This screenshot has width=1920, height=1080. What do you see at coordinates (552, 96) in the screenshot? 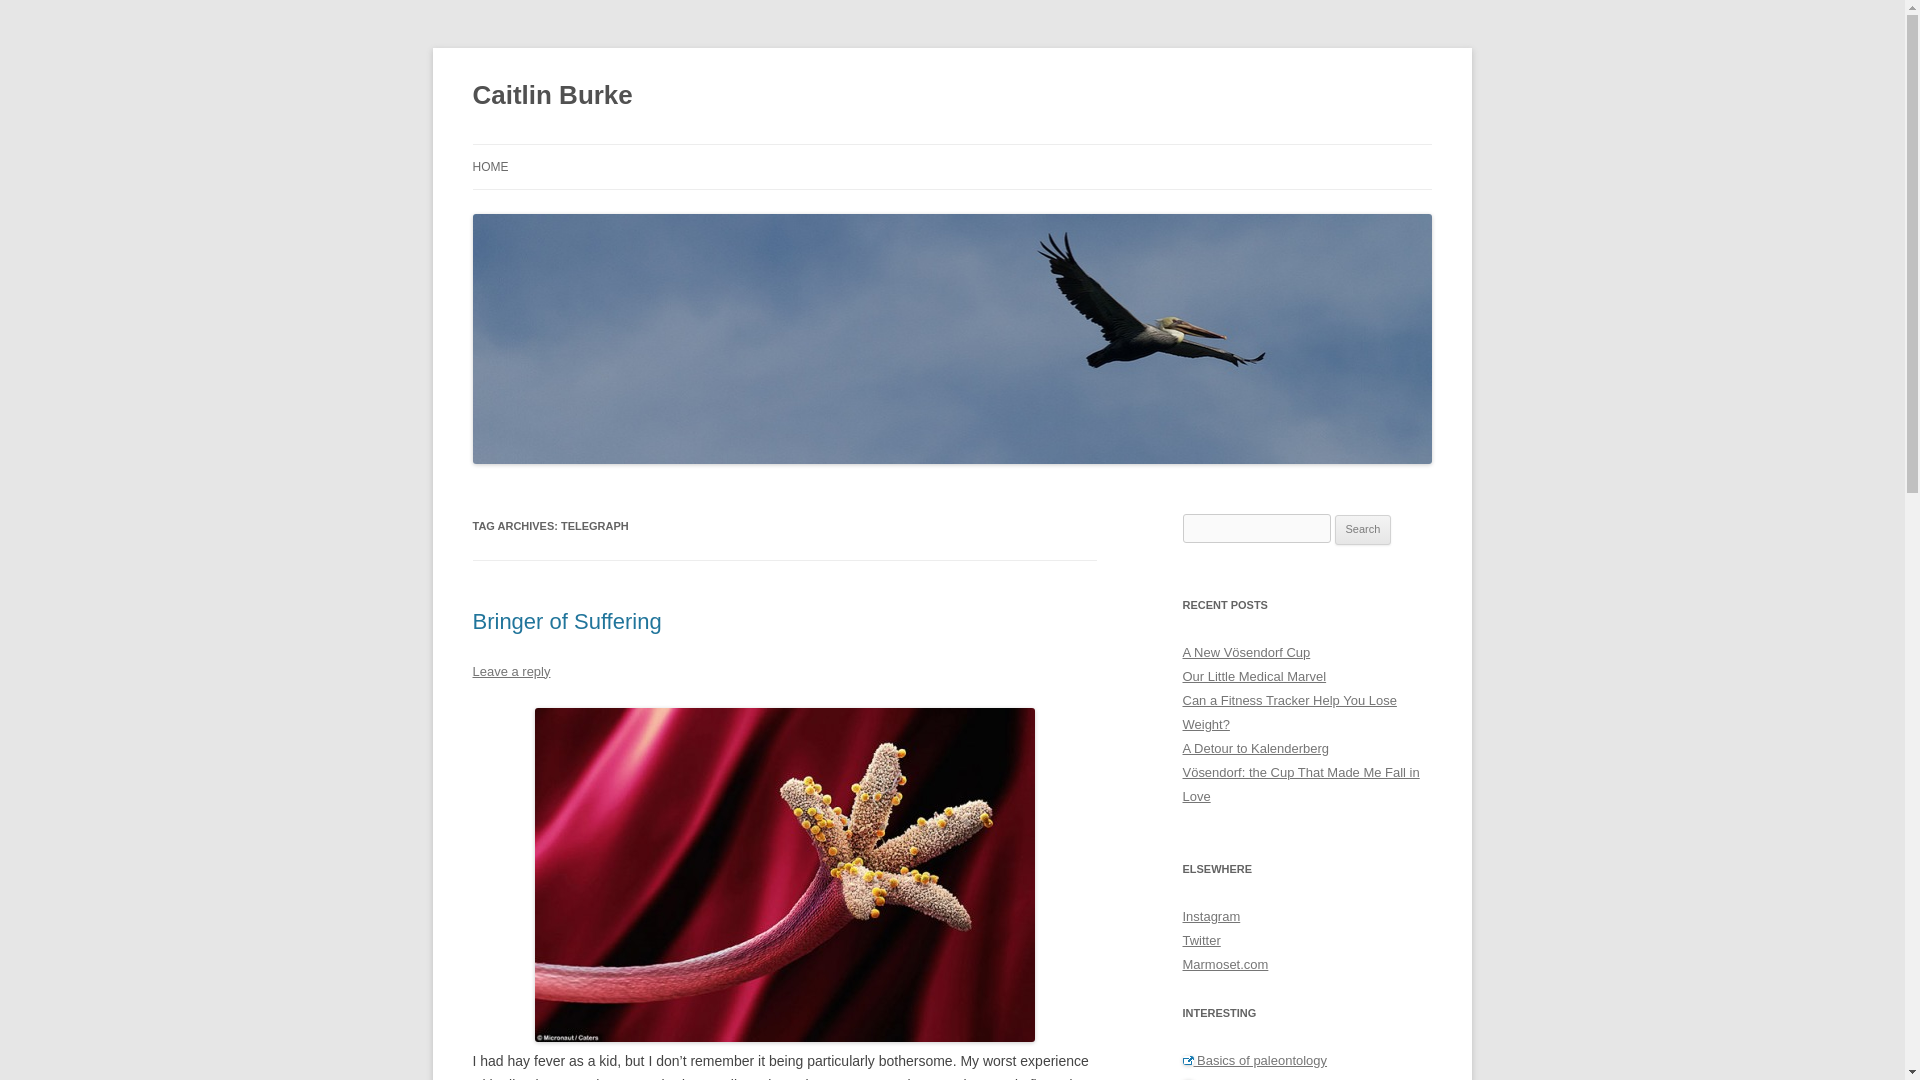
I see `Caitlin Burke` at bounding box center [552, 96].